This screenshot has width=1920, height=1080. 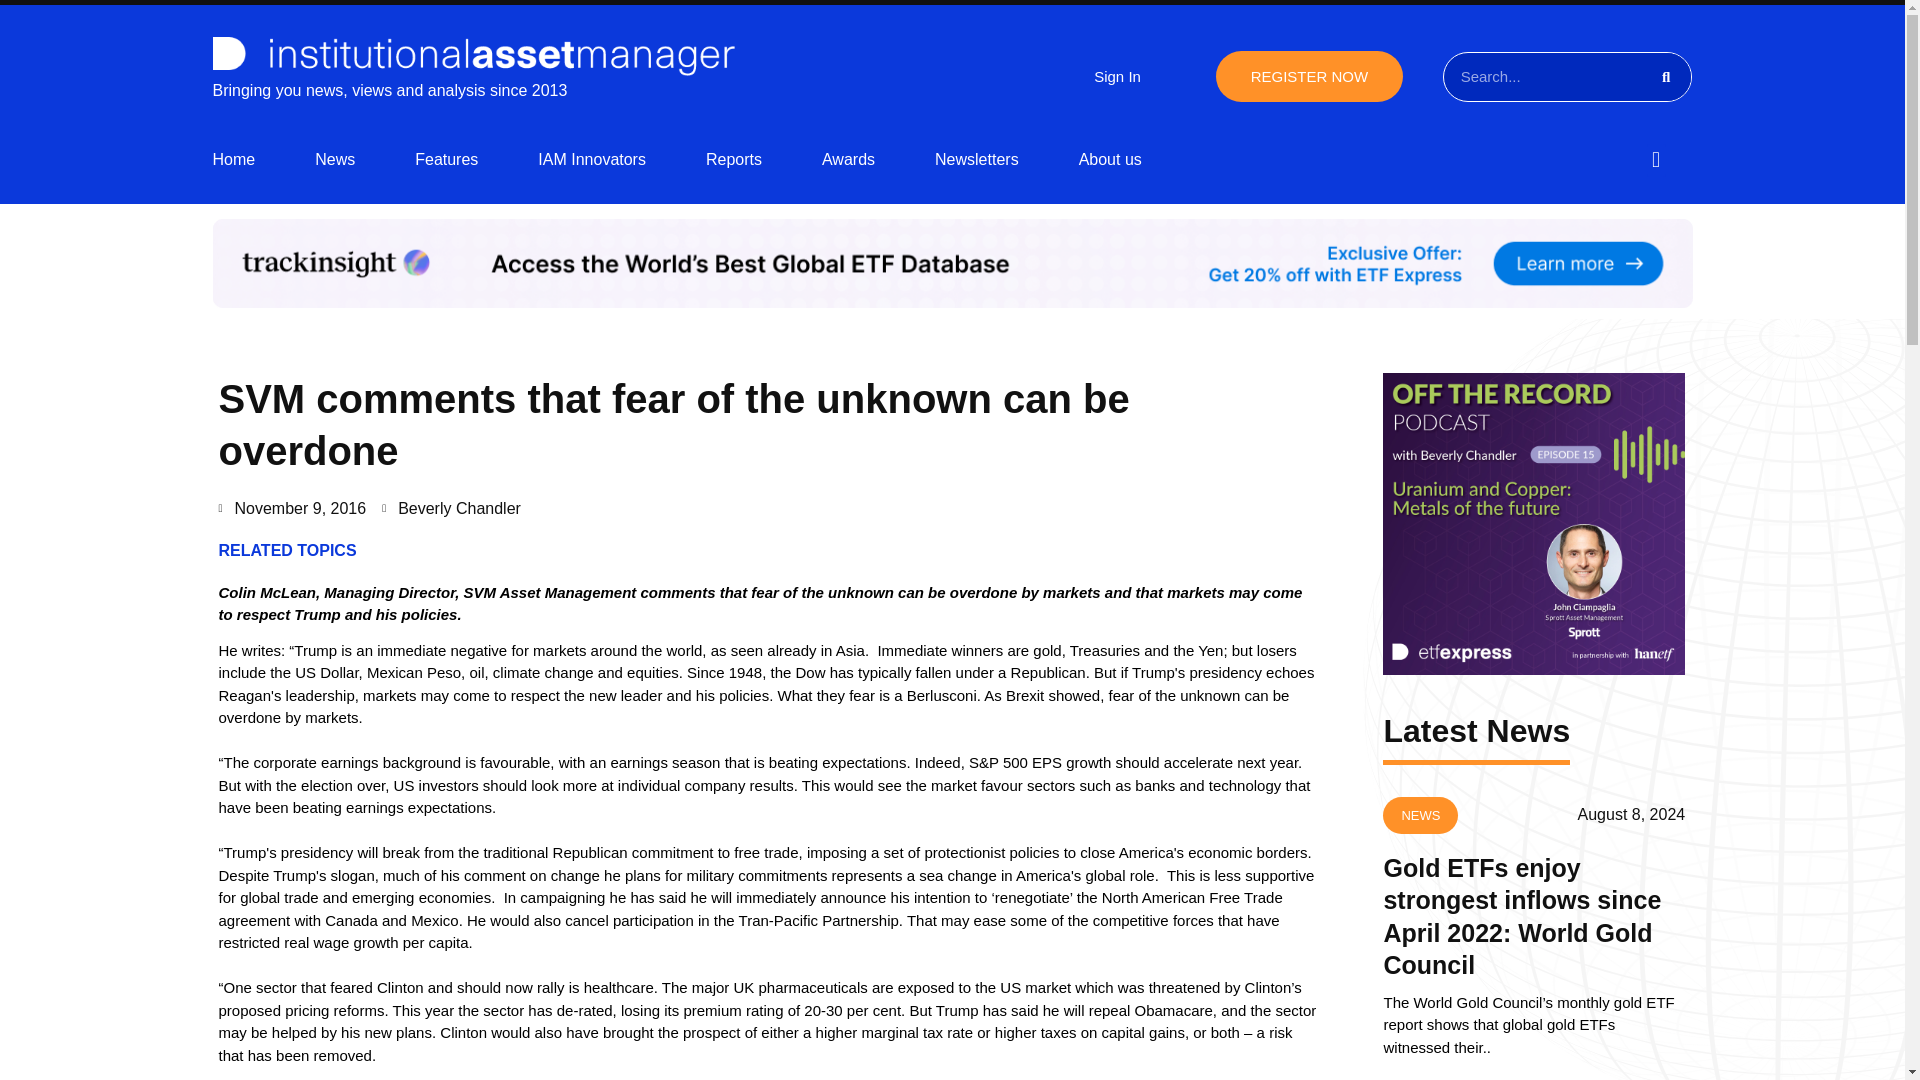 What do you see at coordinates (1309, 76) in the screenshot?
I see `REGISTER NOW` at bounding box center [1309, 76].